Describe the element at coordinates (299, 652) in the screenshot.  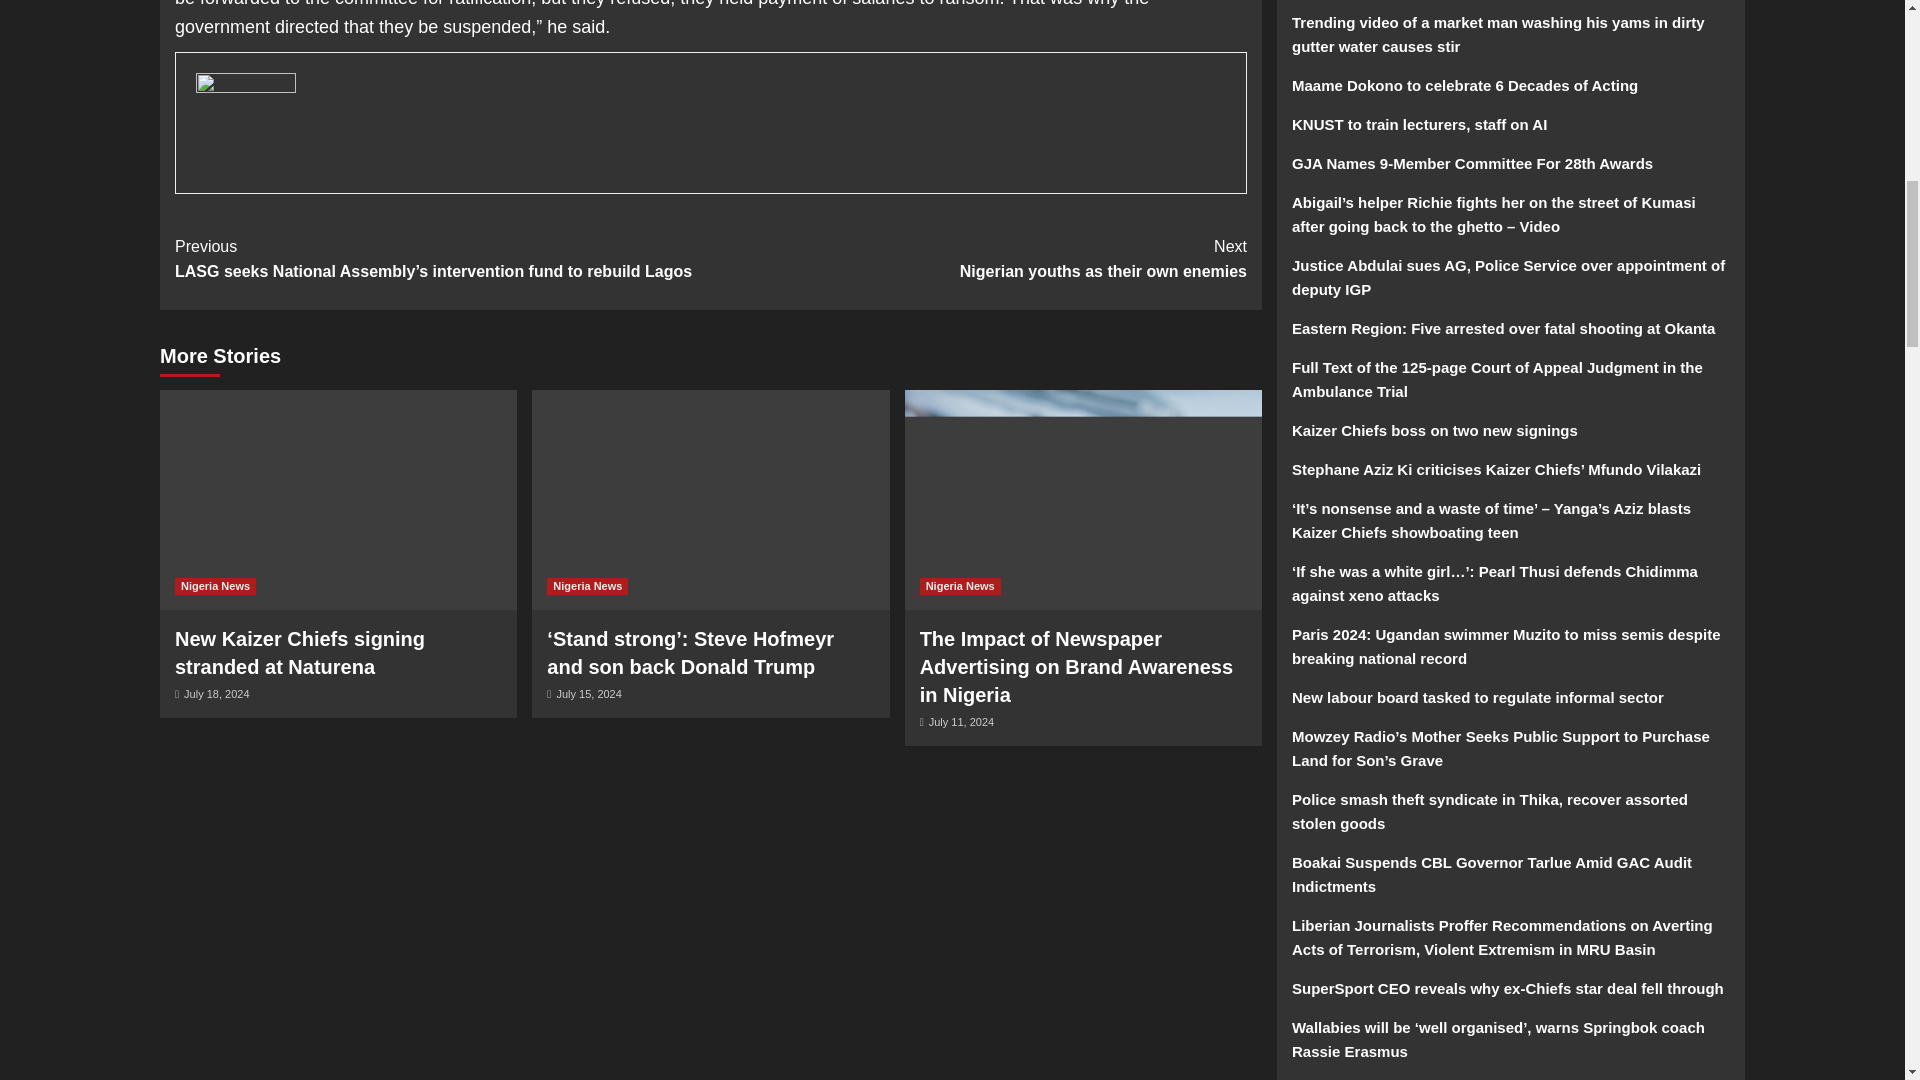
I see `July 18, 2024` at that location.